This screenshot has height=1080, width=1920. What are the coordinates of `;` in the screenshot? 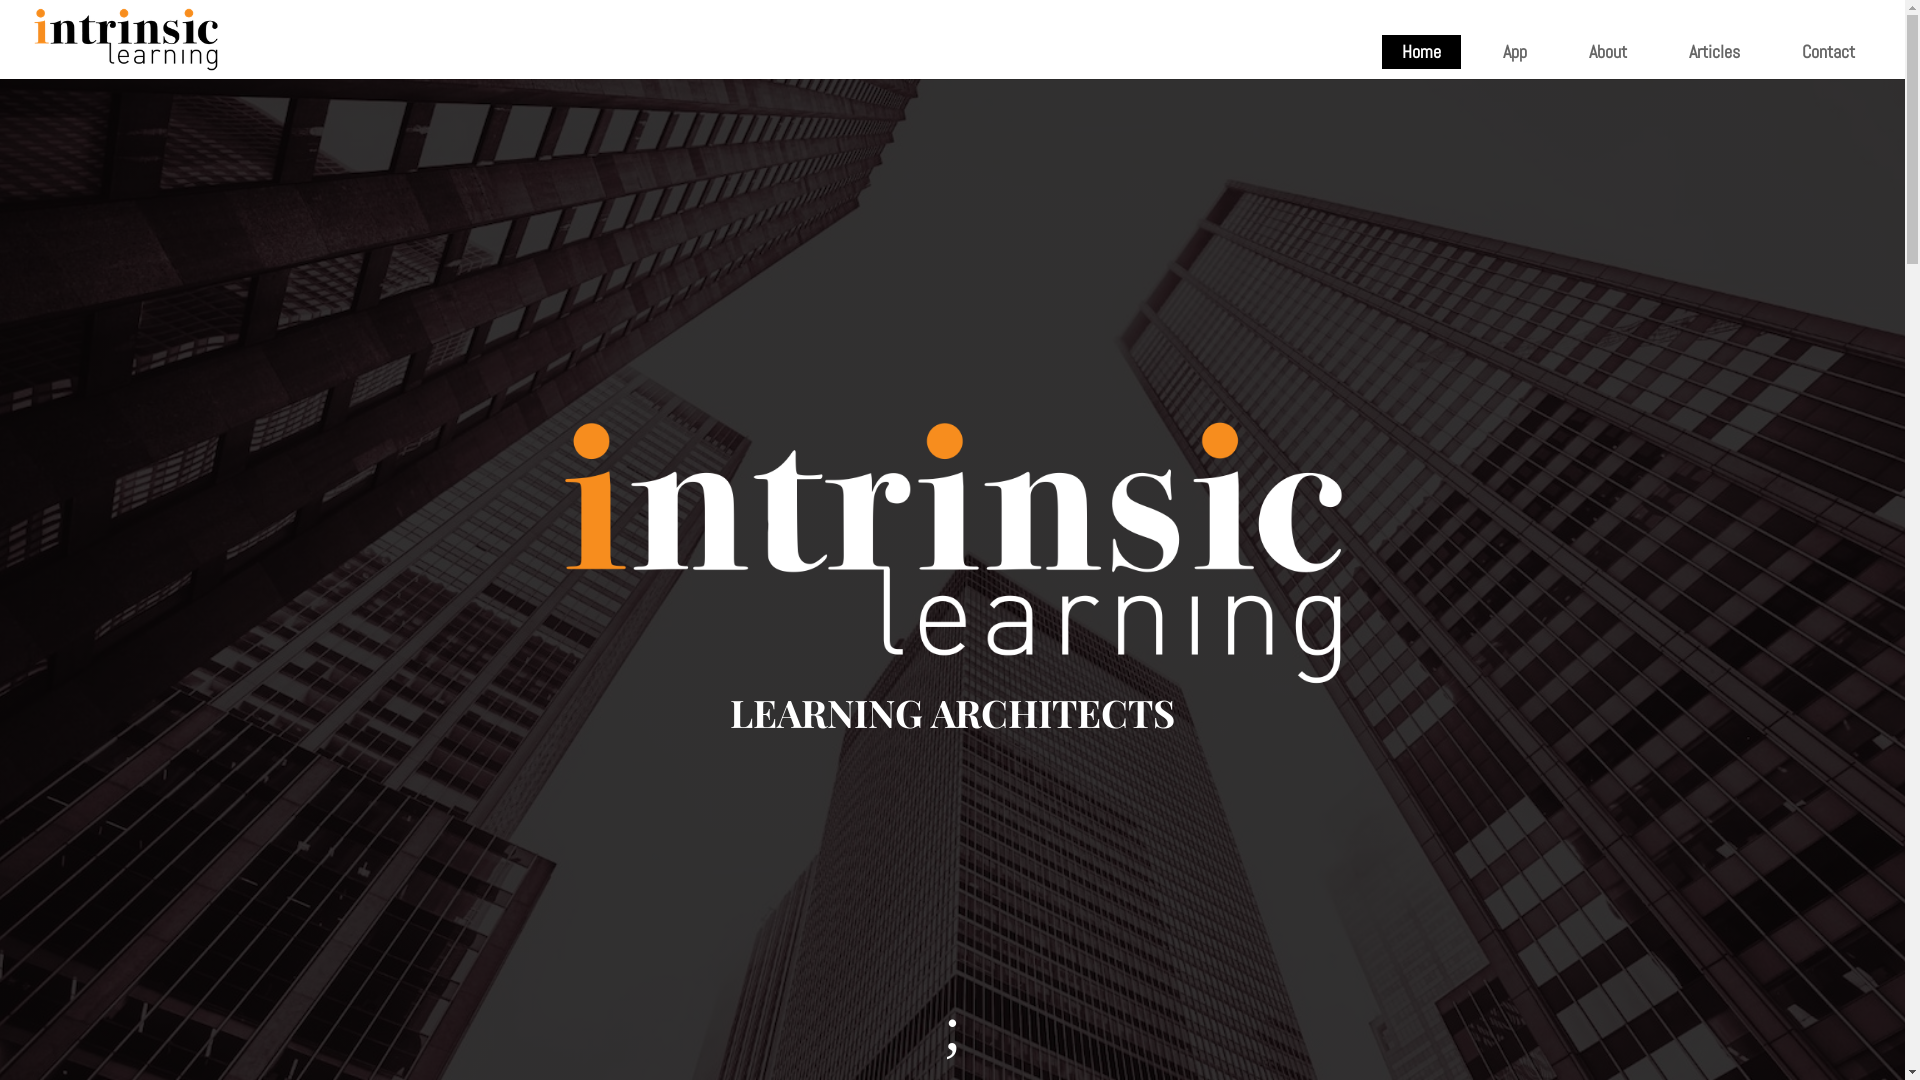 It's located at (953, 1028).